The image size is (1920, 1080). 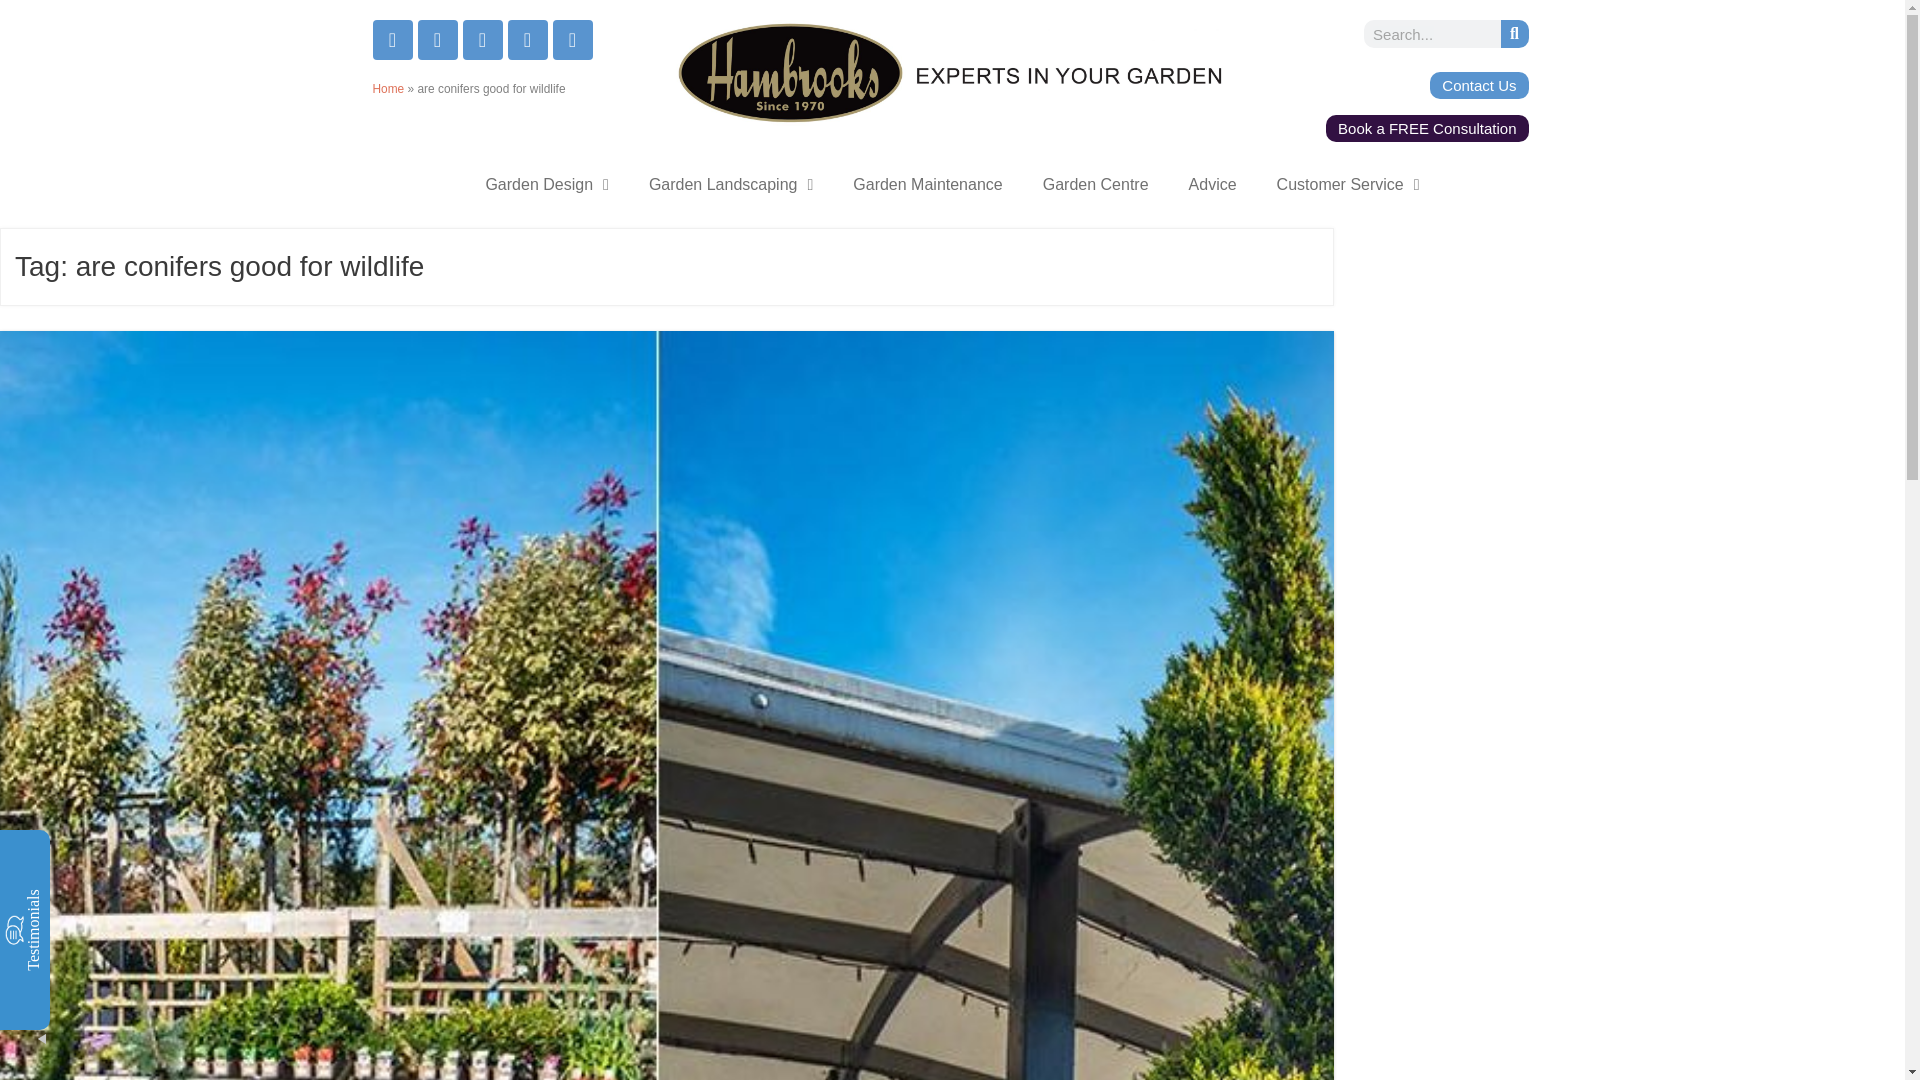 What do you see at coordinates (927, 185) in the screenshot?
I see `Garden Maintenance` at bounding box center [927, 185].